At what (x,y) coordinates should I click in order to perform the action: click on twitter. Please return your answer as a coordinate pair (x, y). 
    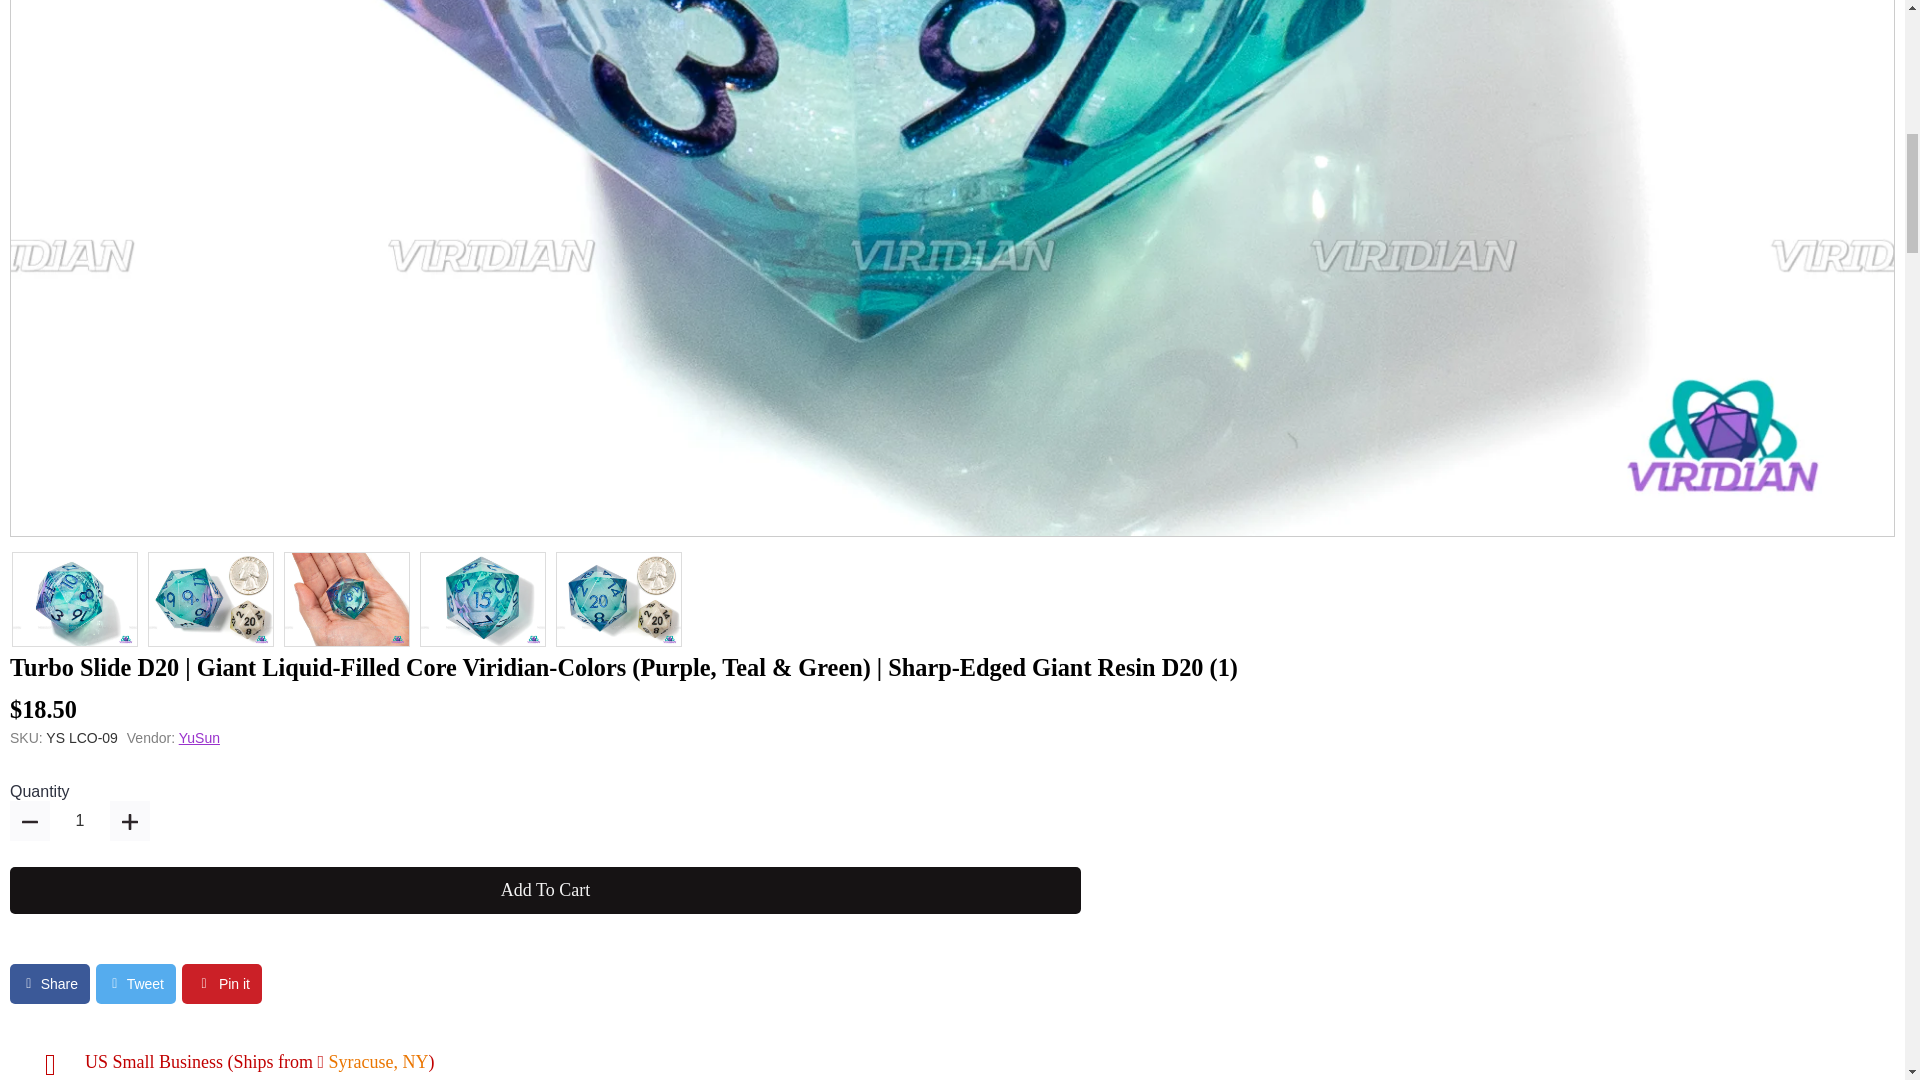
    Looking at the image, I should click on (136, 984).